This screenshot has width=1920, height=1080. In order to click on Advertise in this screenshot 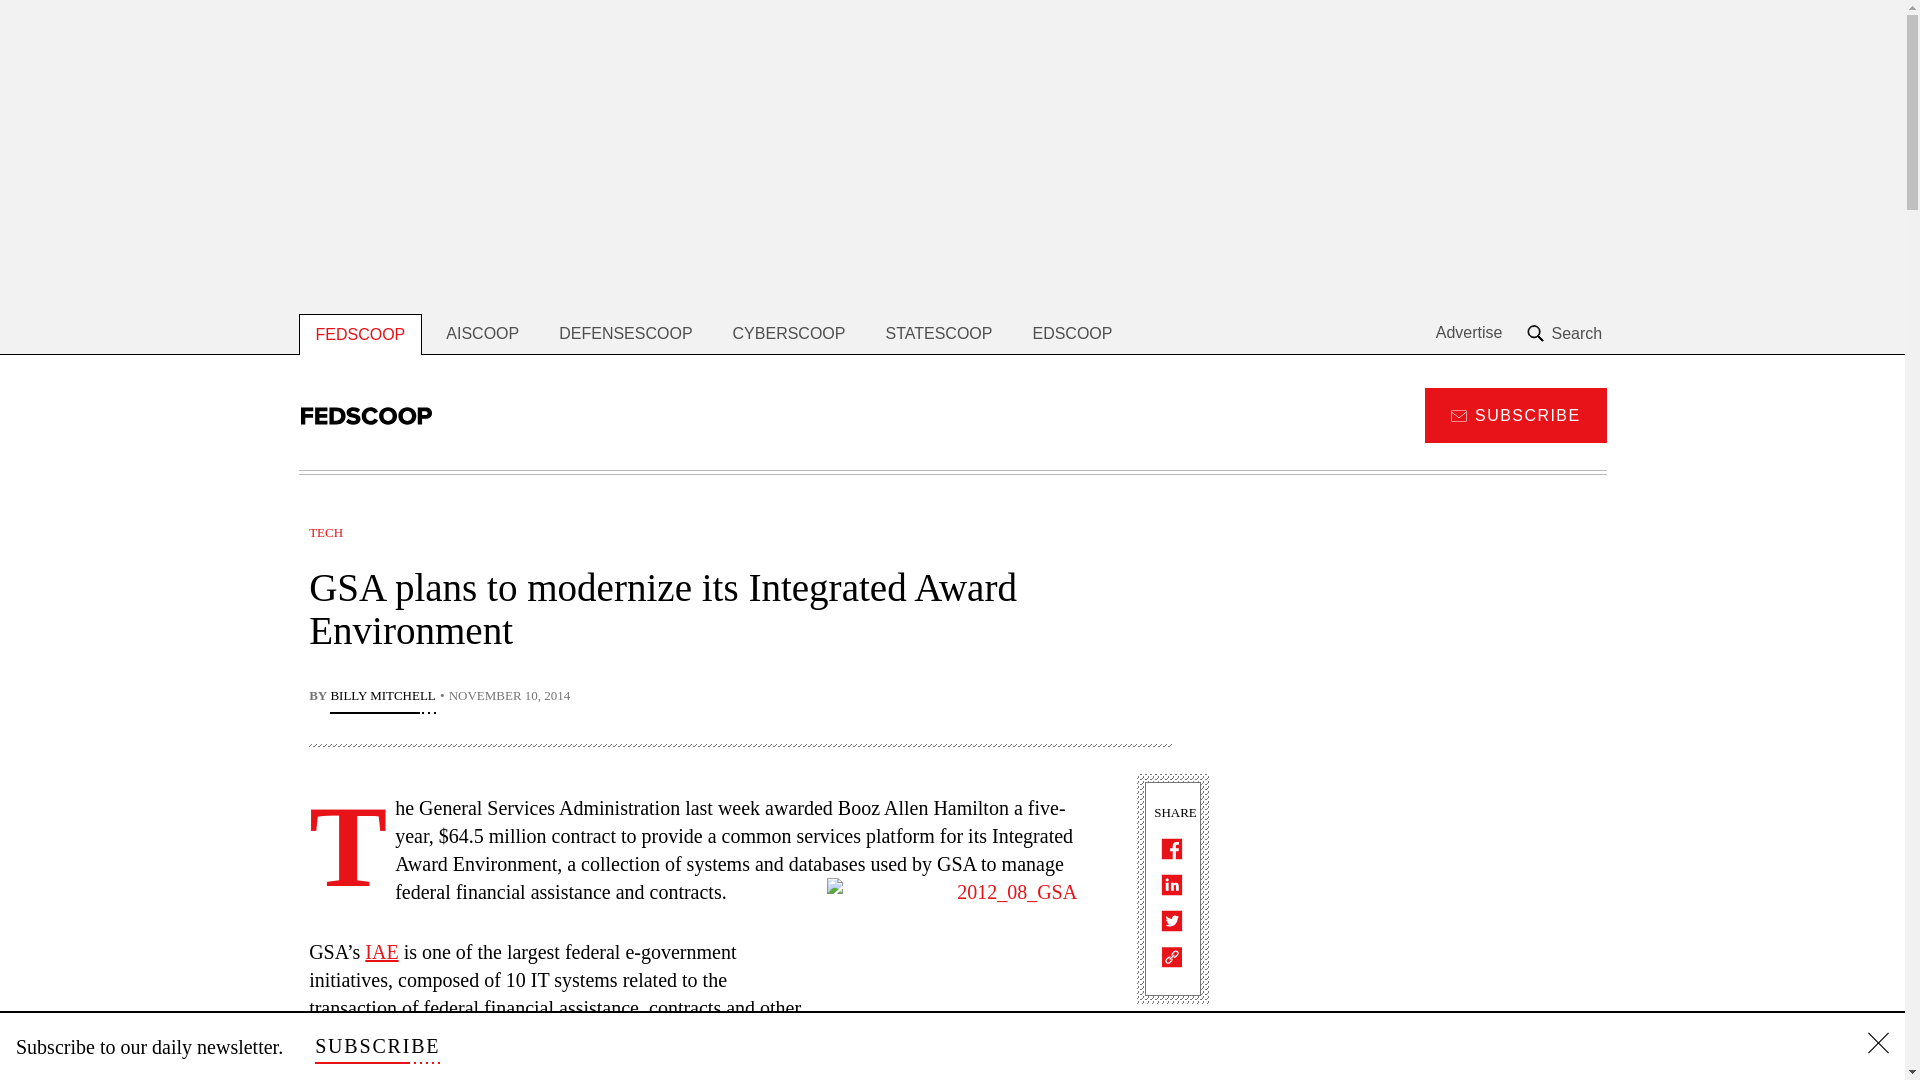, I will do `click(1470, 333)`.